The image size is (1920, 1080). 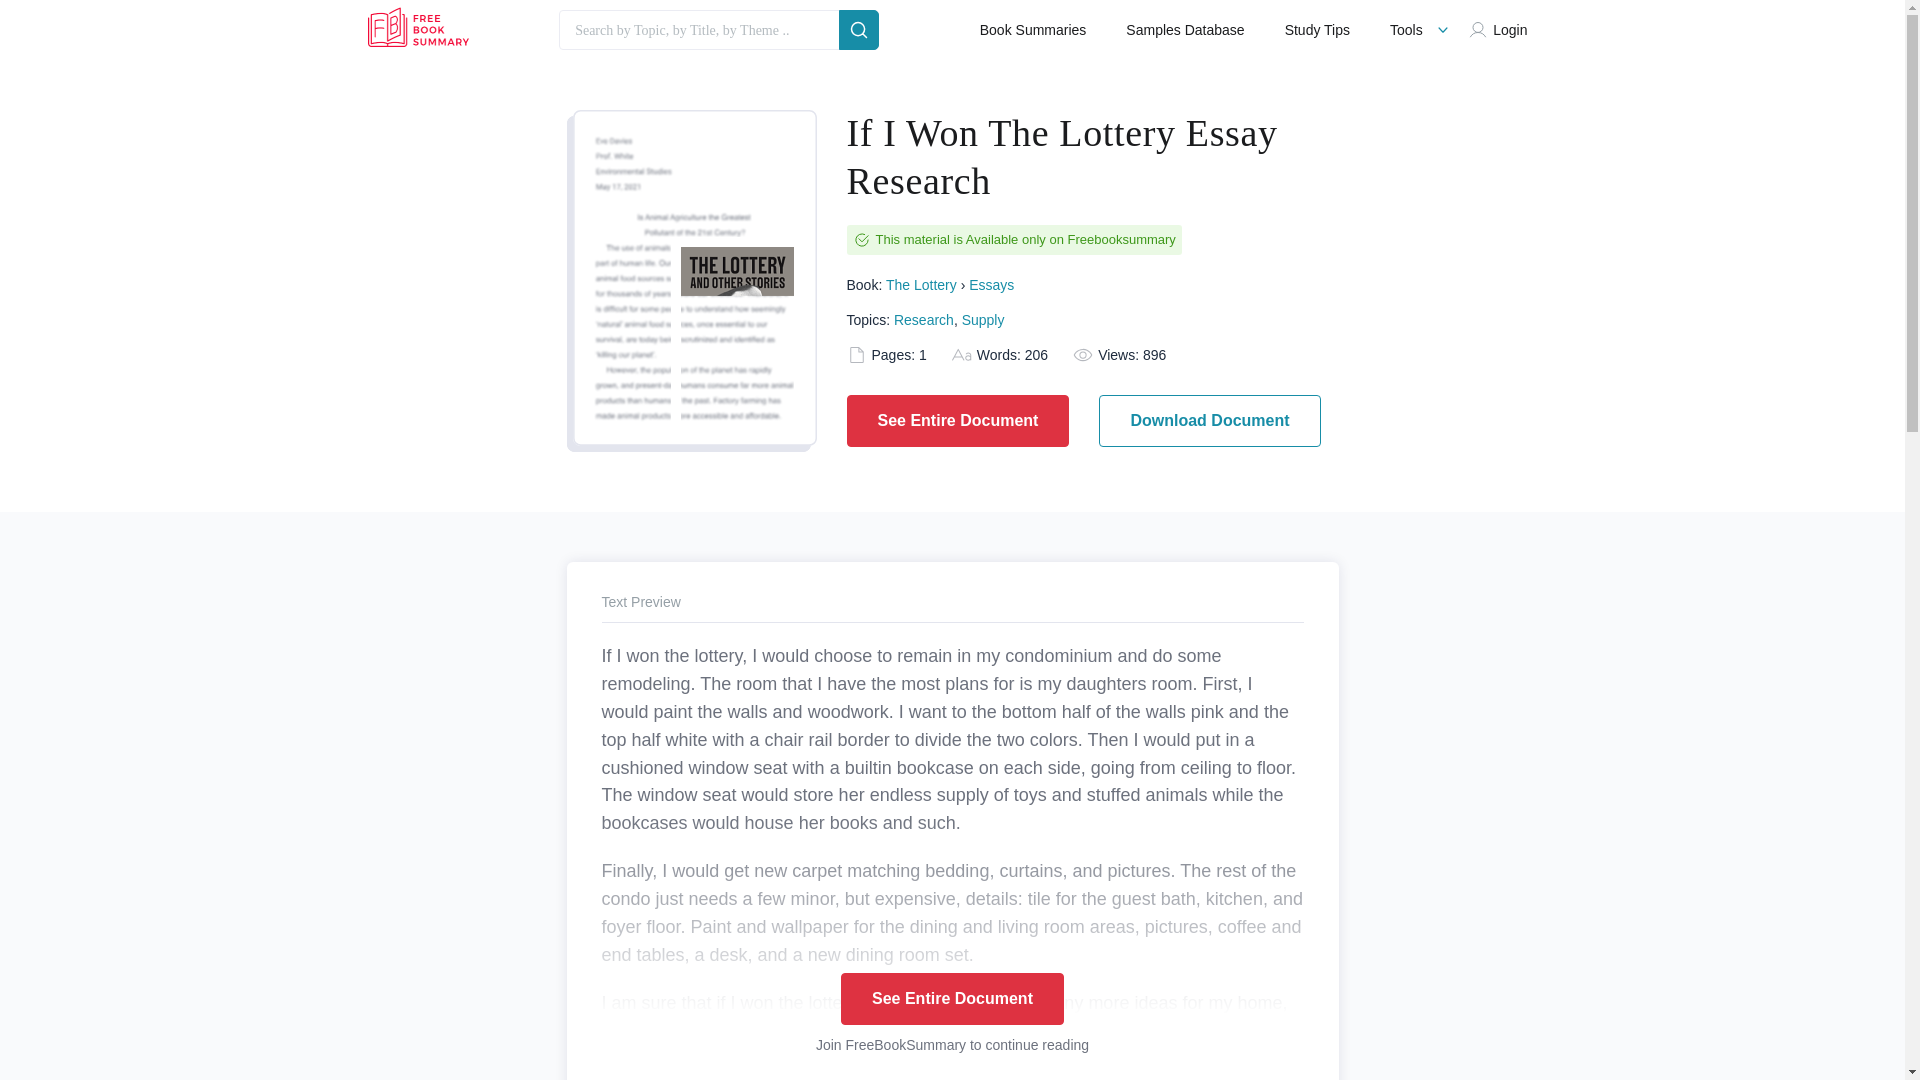 I want to click on Research, so click(x=924, y=320).